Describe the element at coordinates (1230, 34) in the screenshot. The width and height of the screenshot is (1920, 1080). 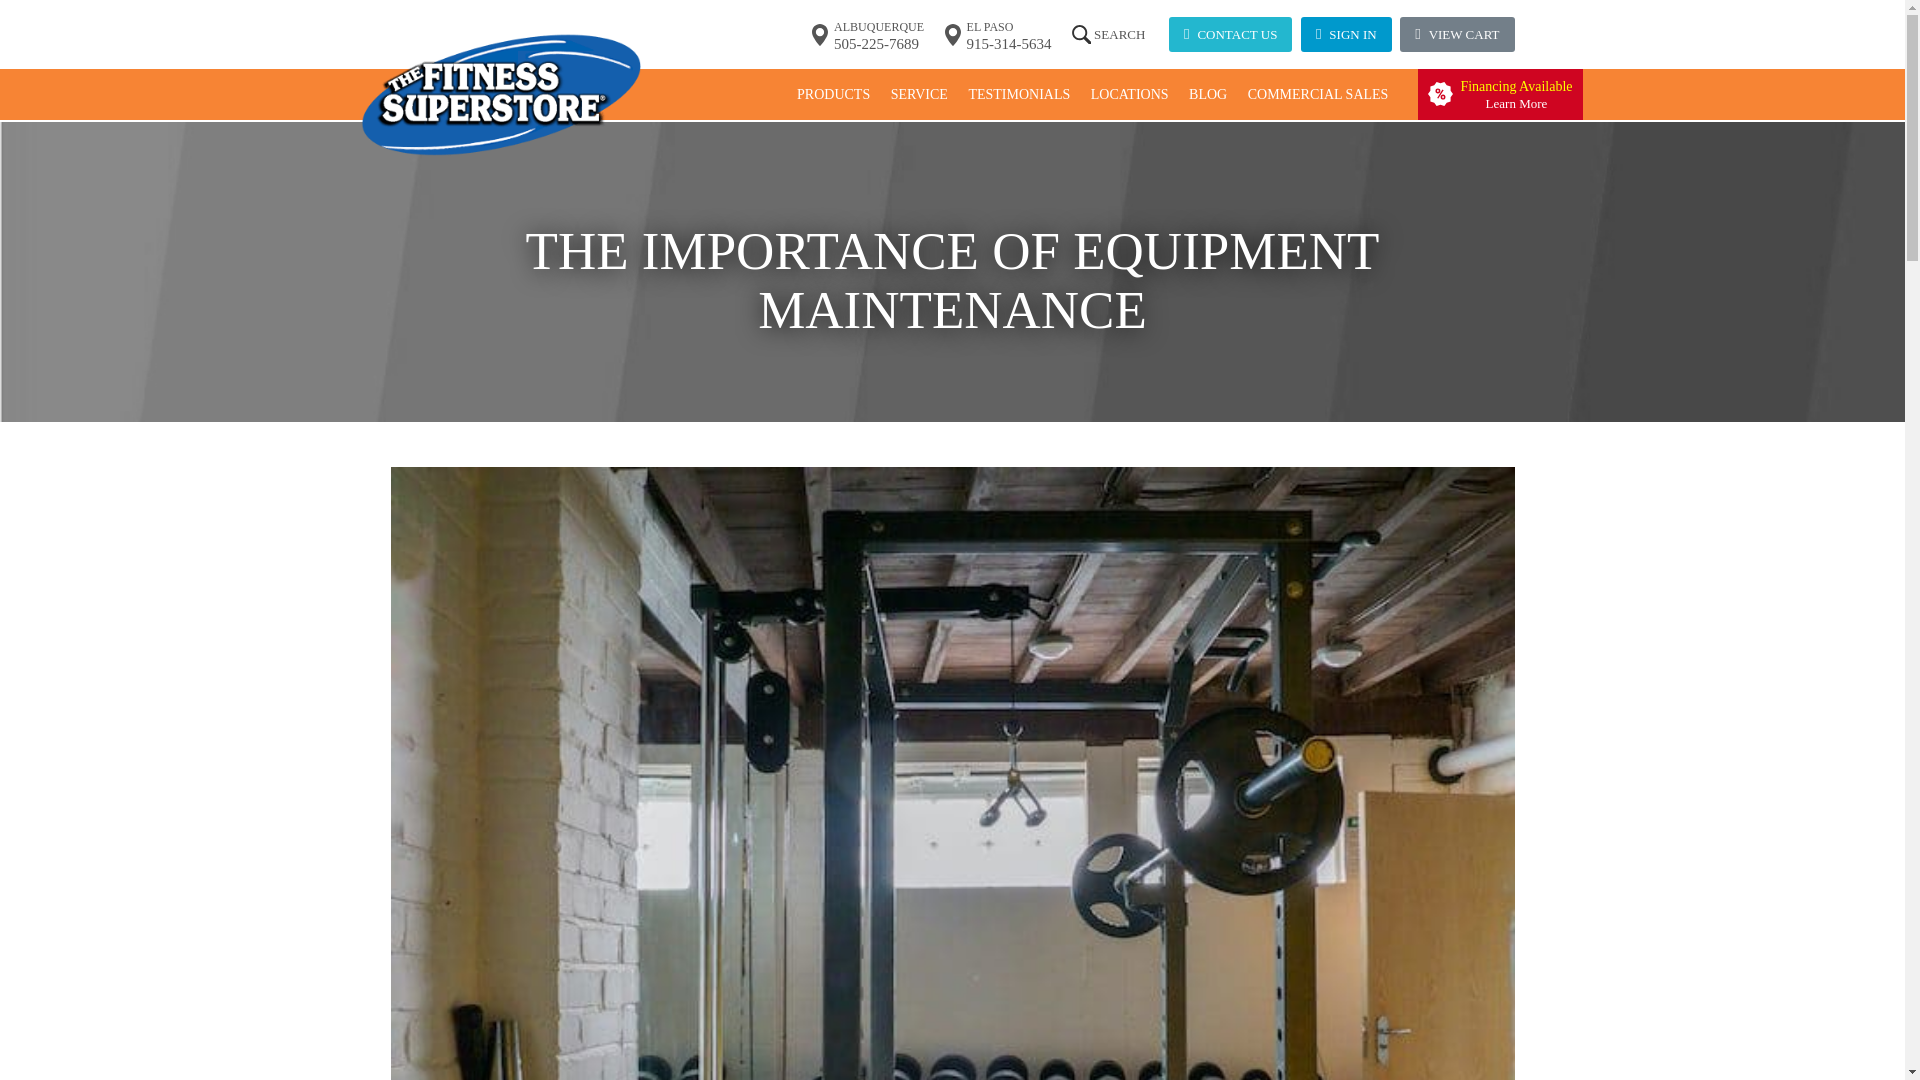
I see `CONTACT US` at that location.